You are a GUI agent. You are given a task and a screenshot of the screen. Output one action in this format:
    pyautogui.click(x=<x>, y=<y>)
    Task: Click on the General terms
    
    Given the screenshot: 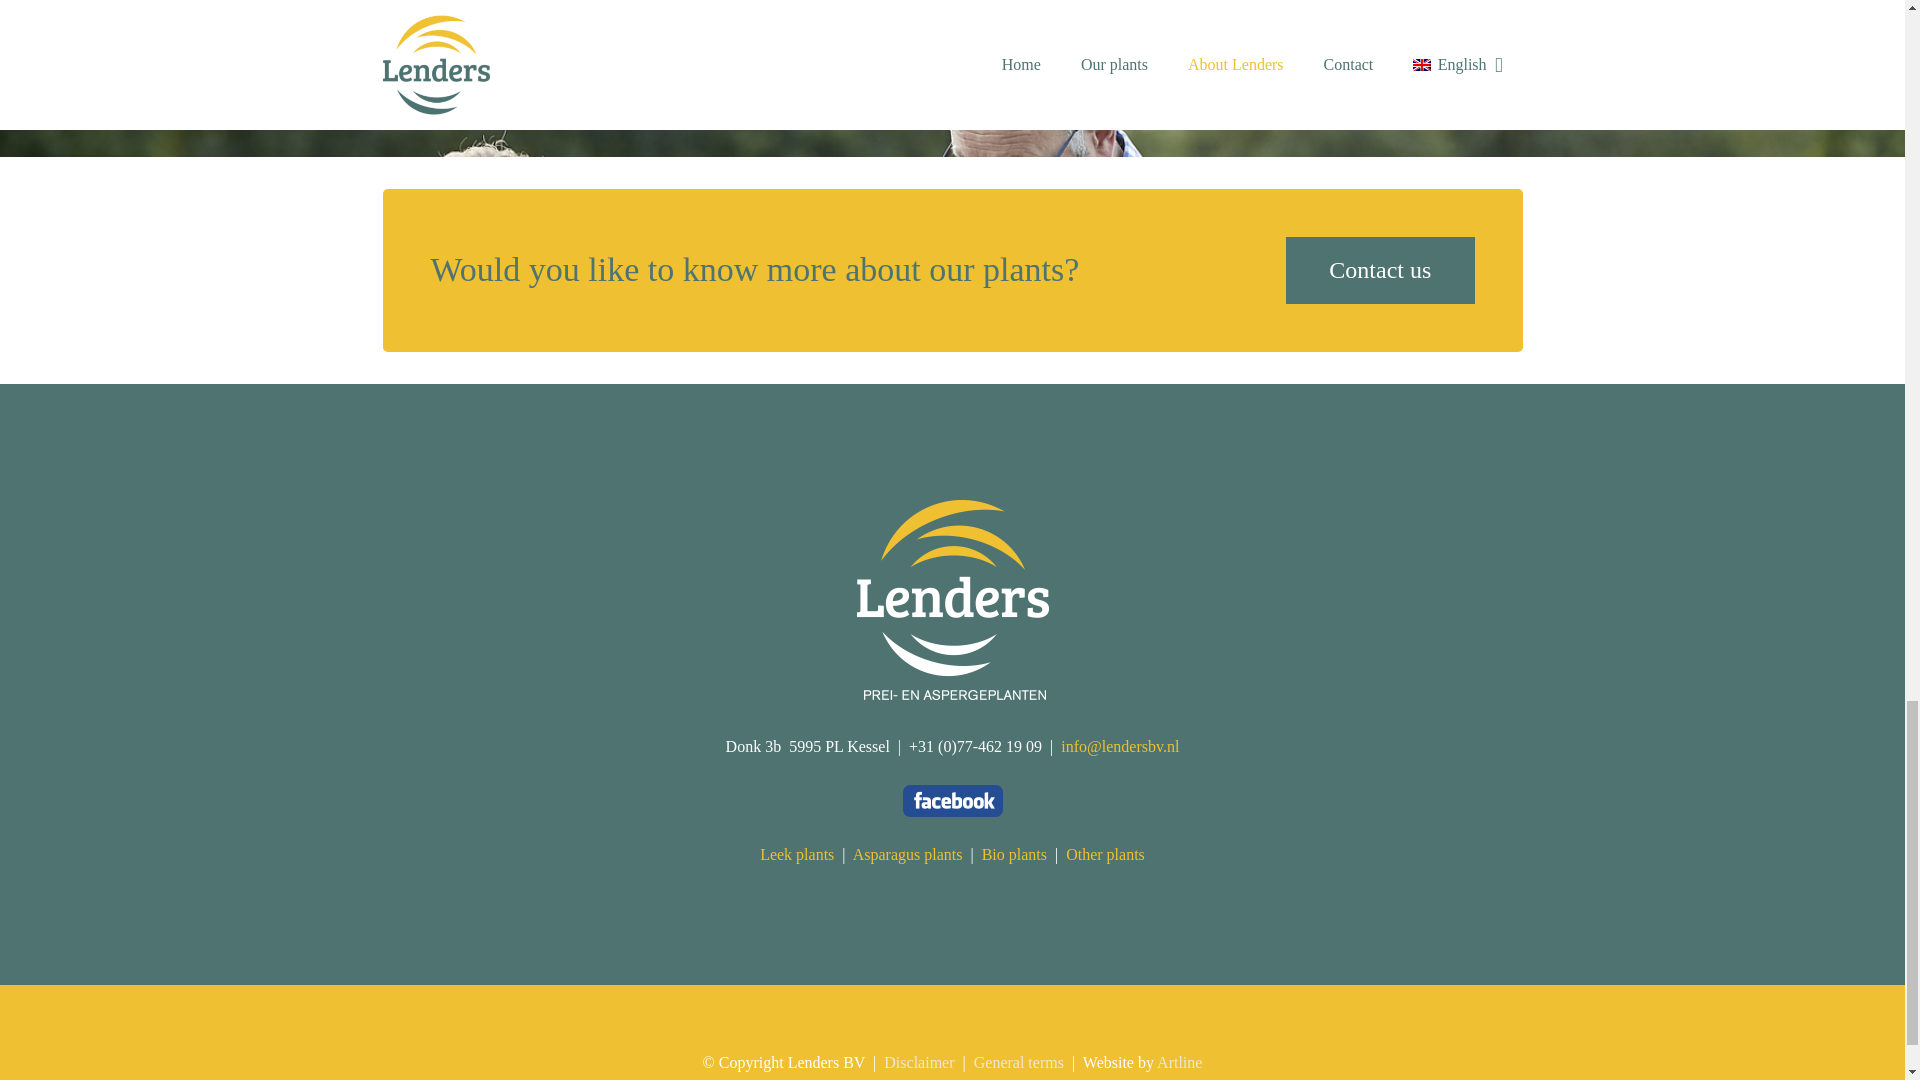 What is the action you would take?
    pyautogui.click(x=1018, y=1062)
    